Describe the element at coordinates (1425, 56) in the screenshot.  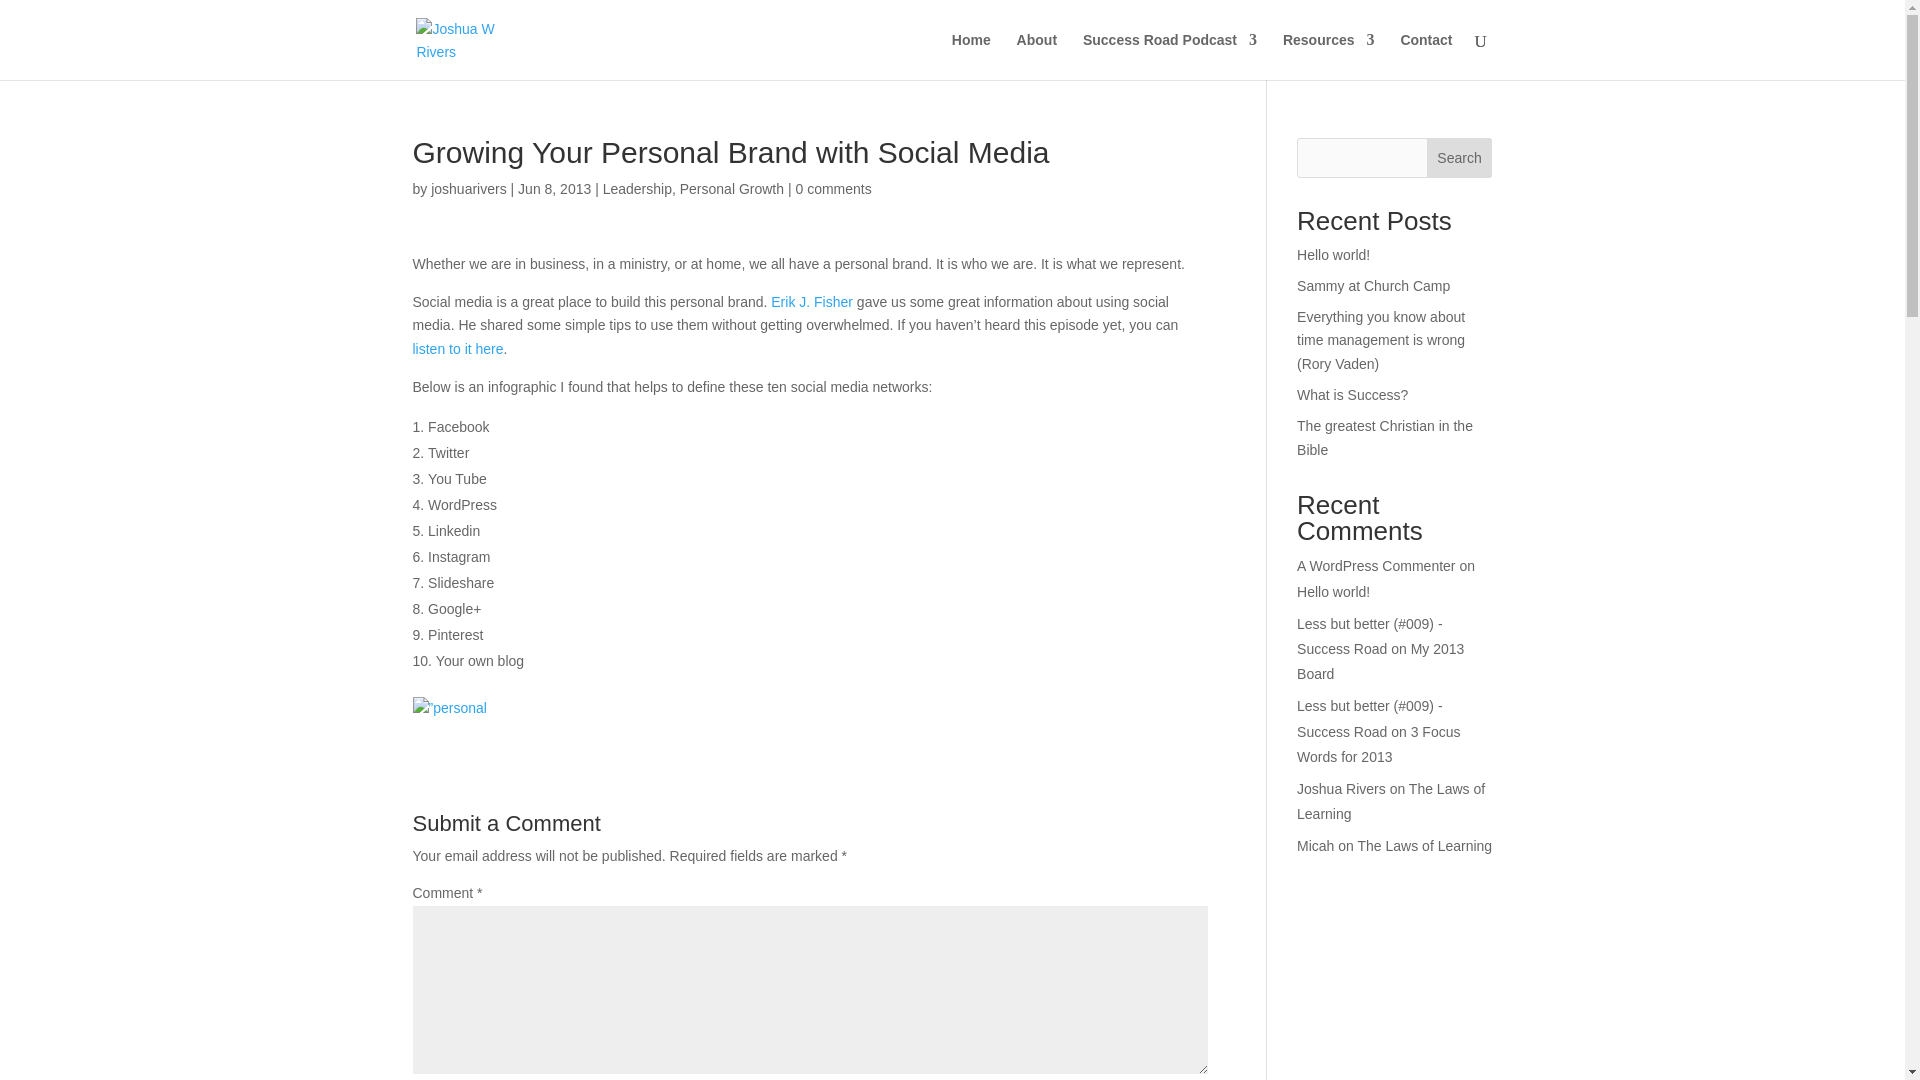
I see `Contact` at that location.